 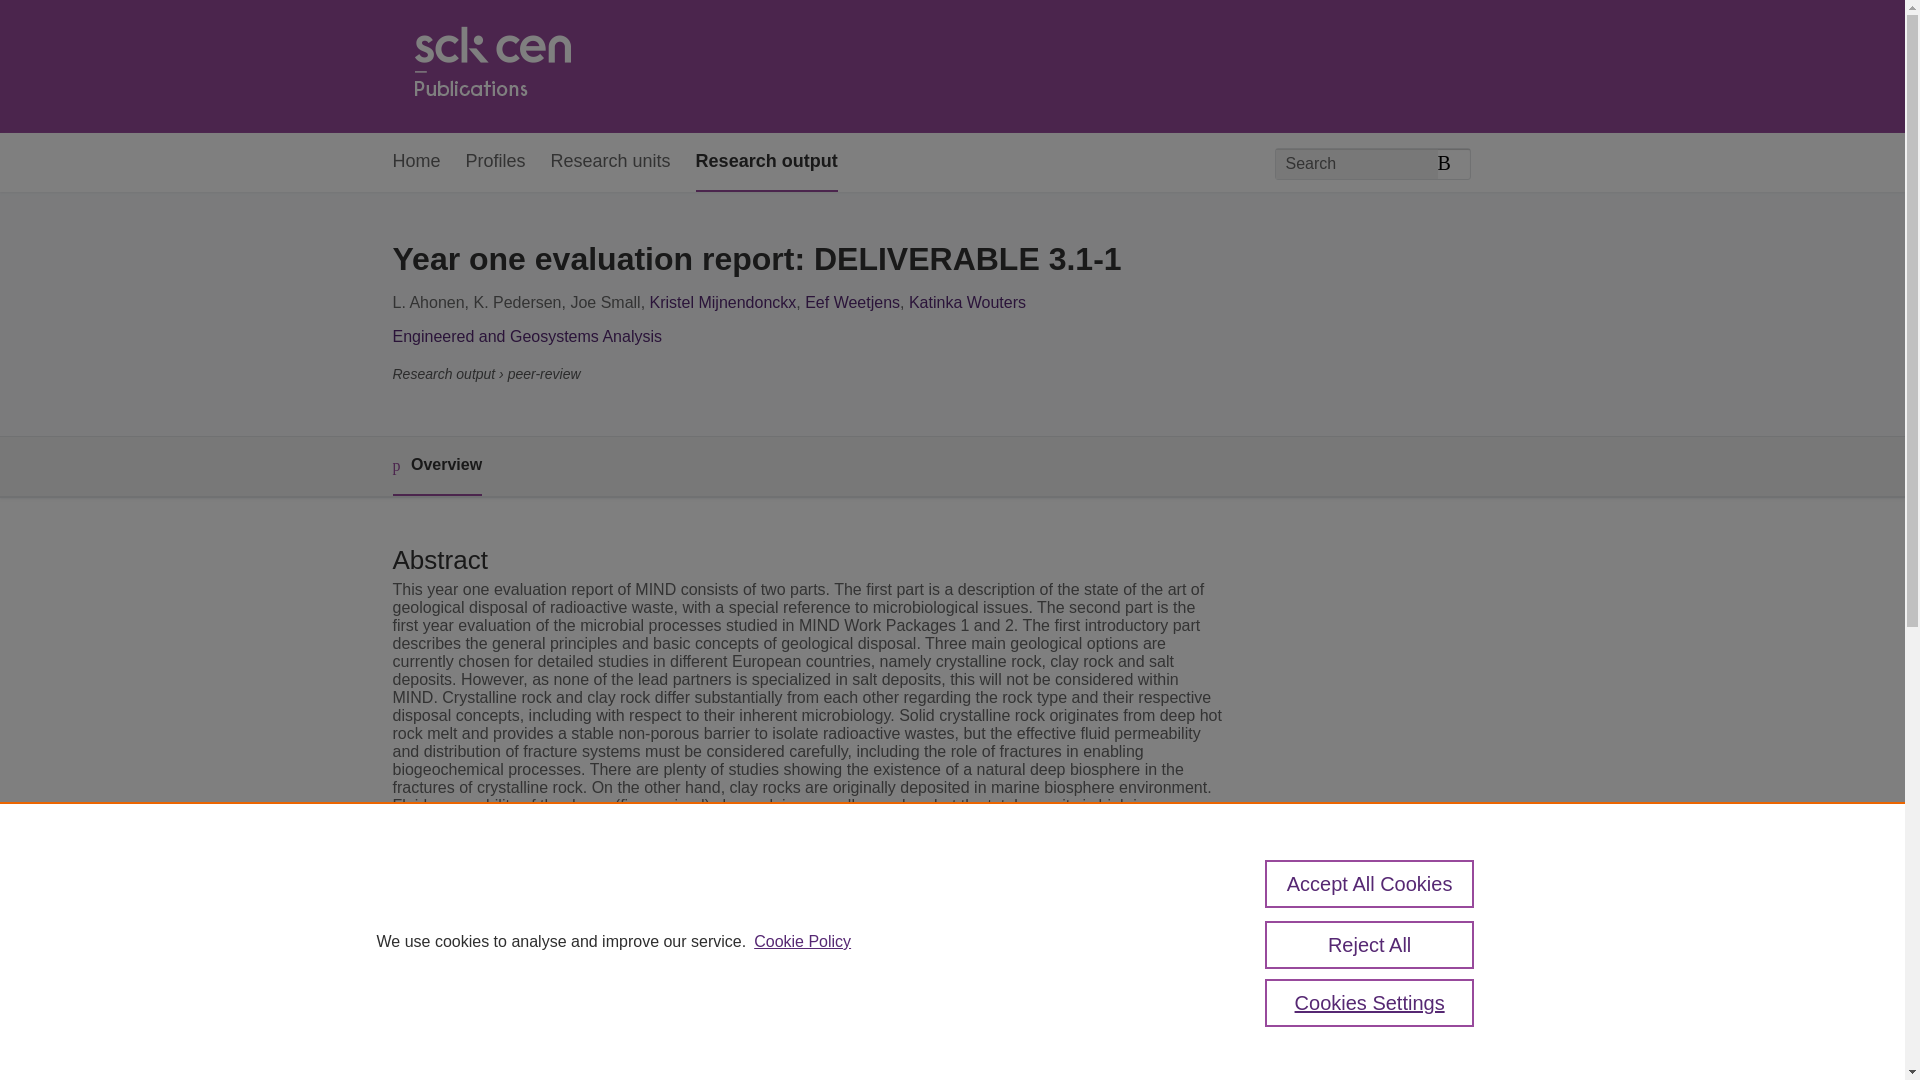 What do you see at coordinates (436, 466) in the screenshot?
I see `Overview` at bounding box center [436, 466].